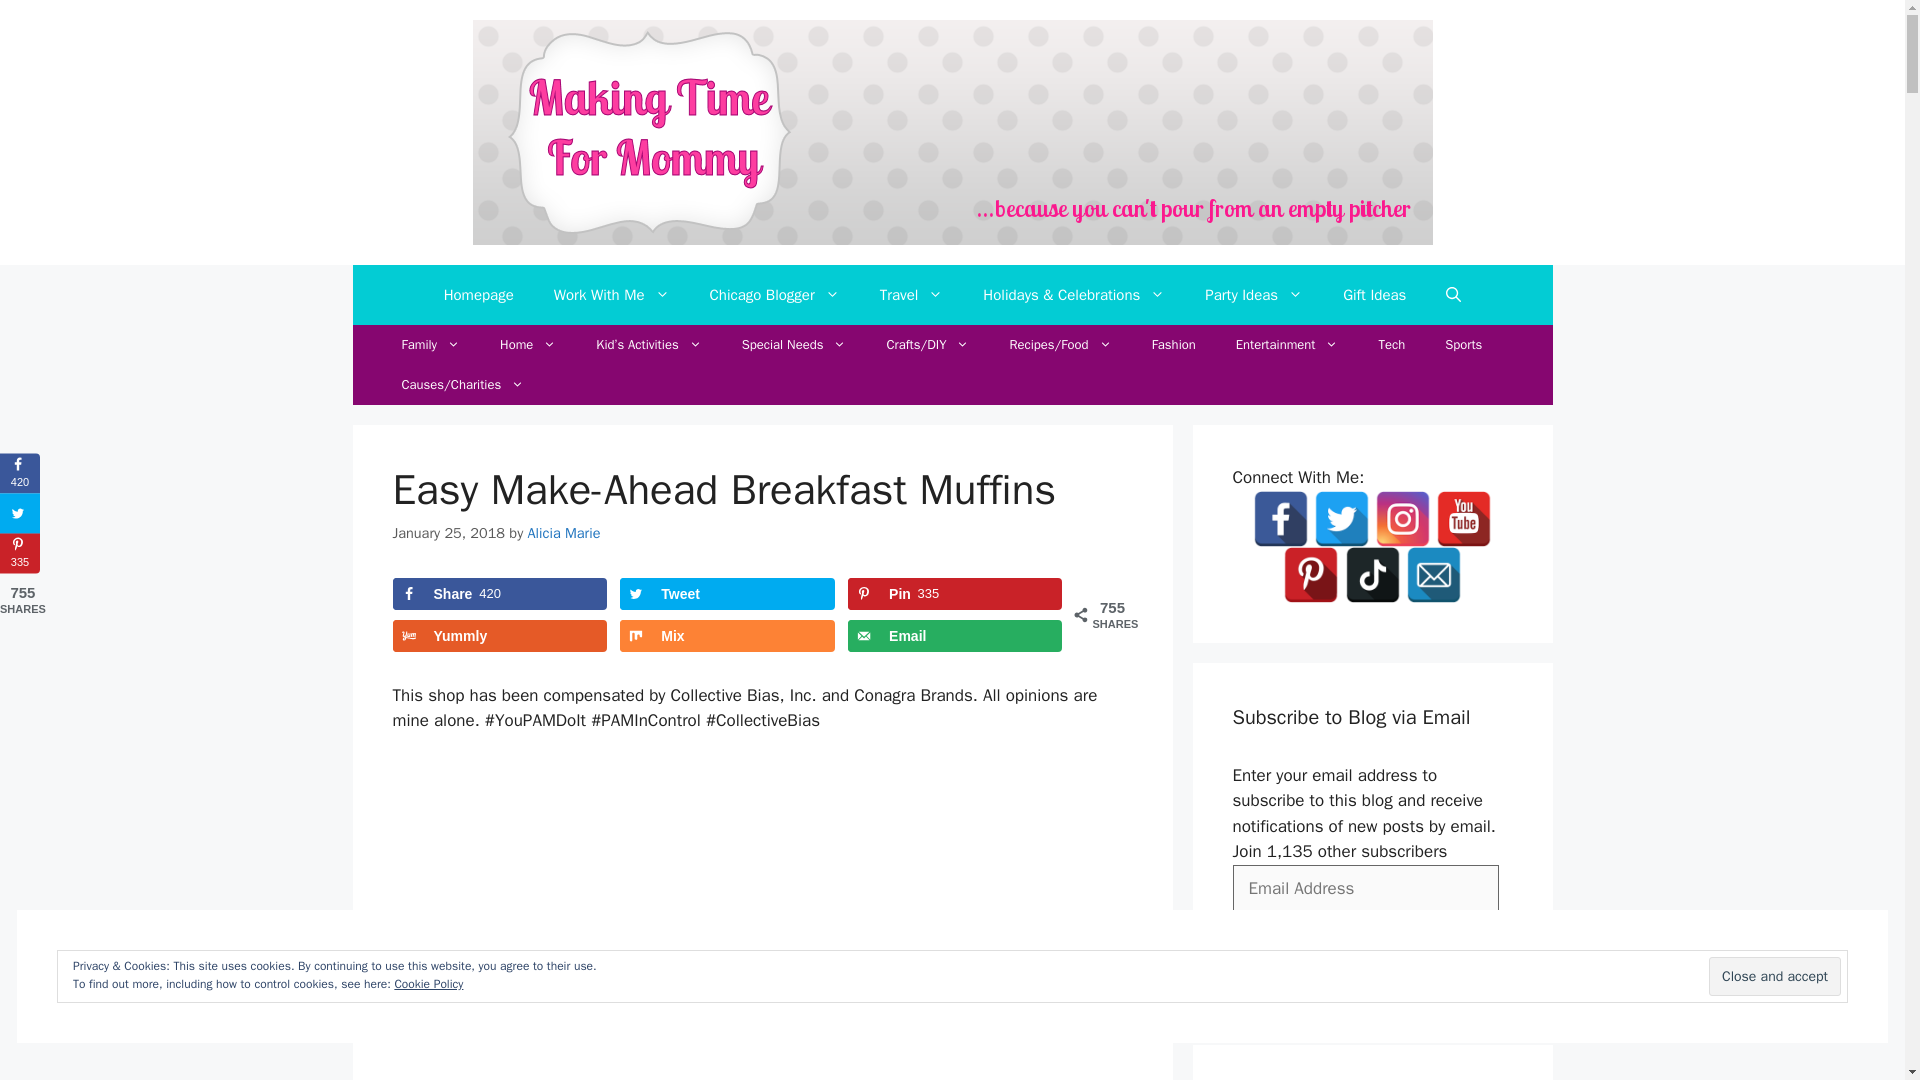 The width and height of the screenshot is (1920, 1080). What do you see at coordinates (952, 130) in the screenshot?
I see `Making Time for Mommy` at bounding box center [952, 130].